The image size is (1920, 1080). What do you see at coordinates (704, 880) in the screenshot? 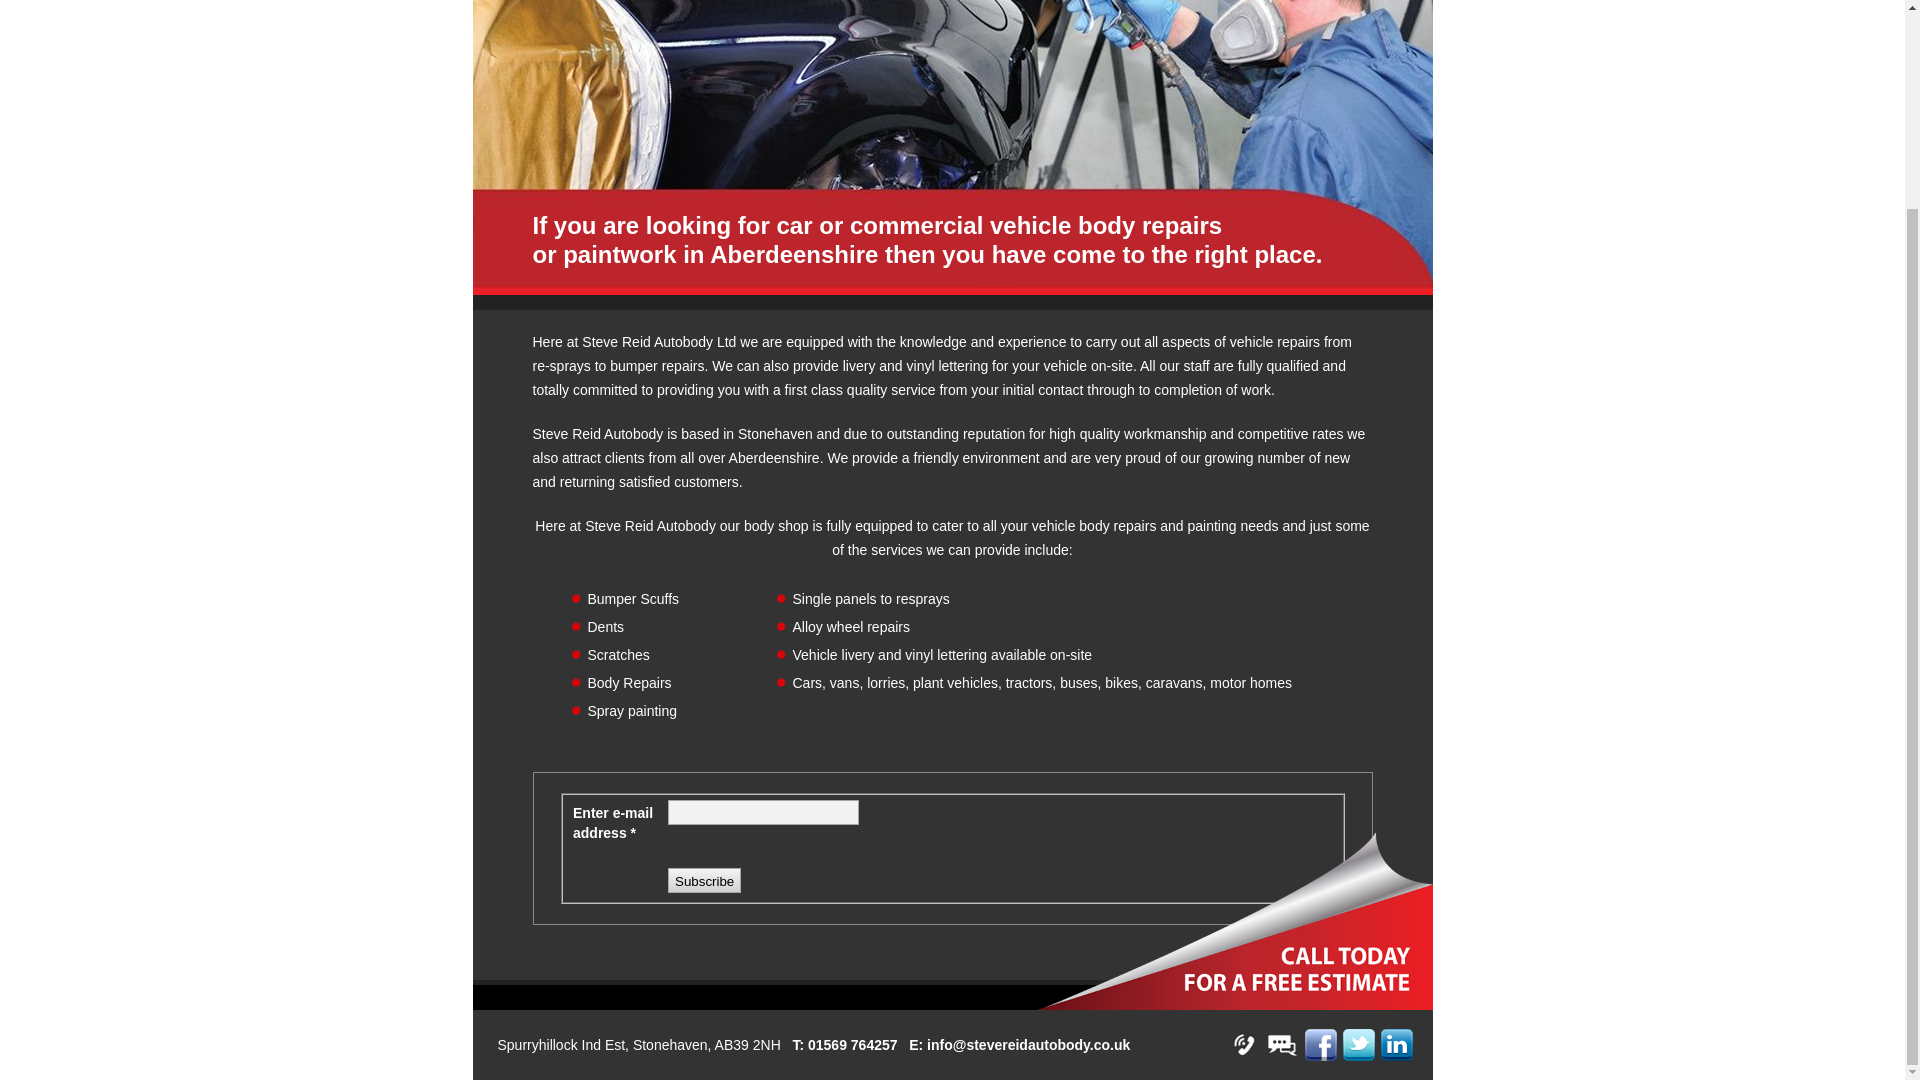
I see `Subscribe` at bounding box center [704, 880].